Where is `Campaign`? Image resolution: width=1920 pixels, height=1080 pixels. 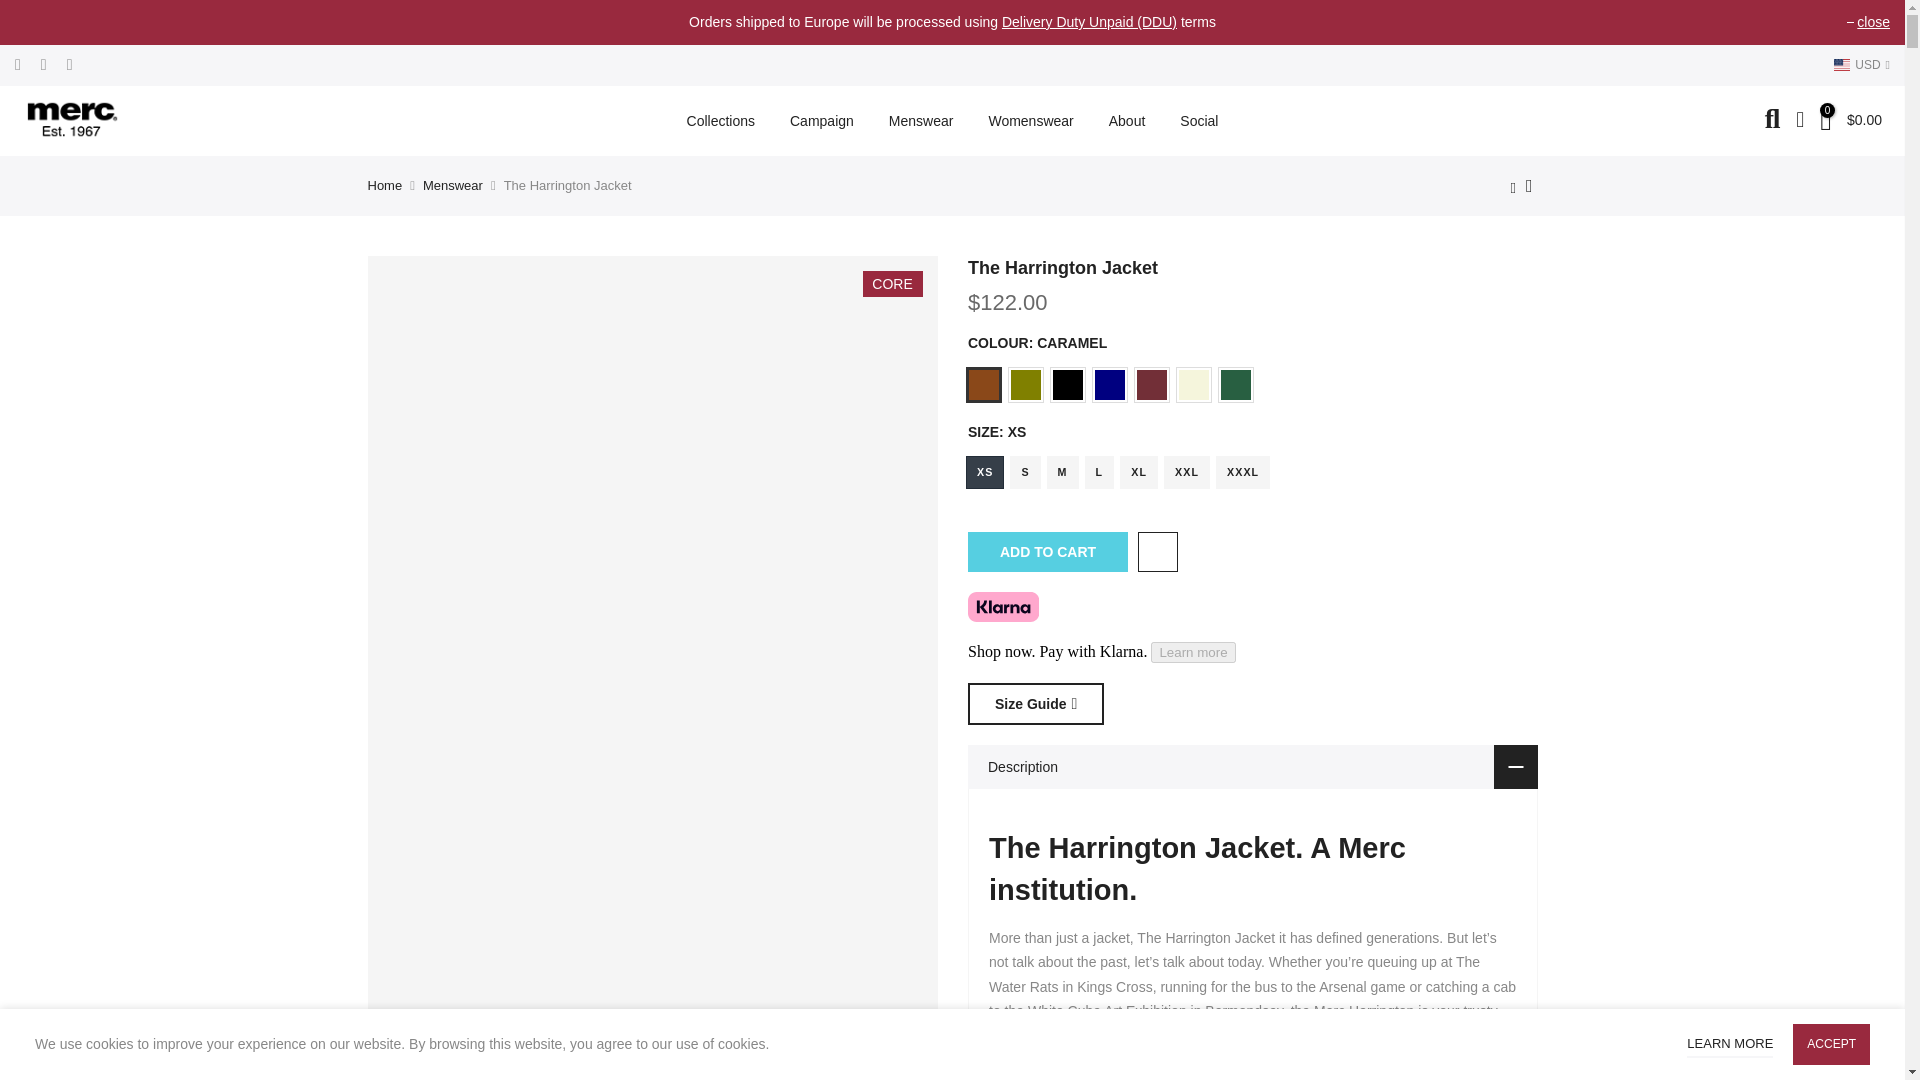
Campaign is located at coordinates (821, 120).